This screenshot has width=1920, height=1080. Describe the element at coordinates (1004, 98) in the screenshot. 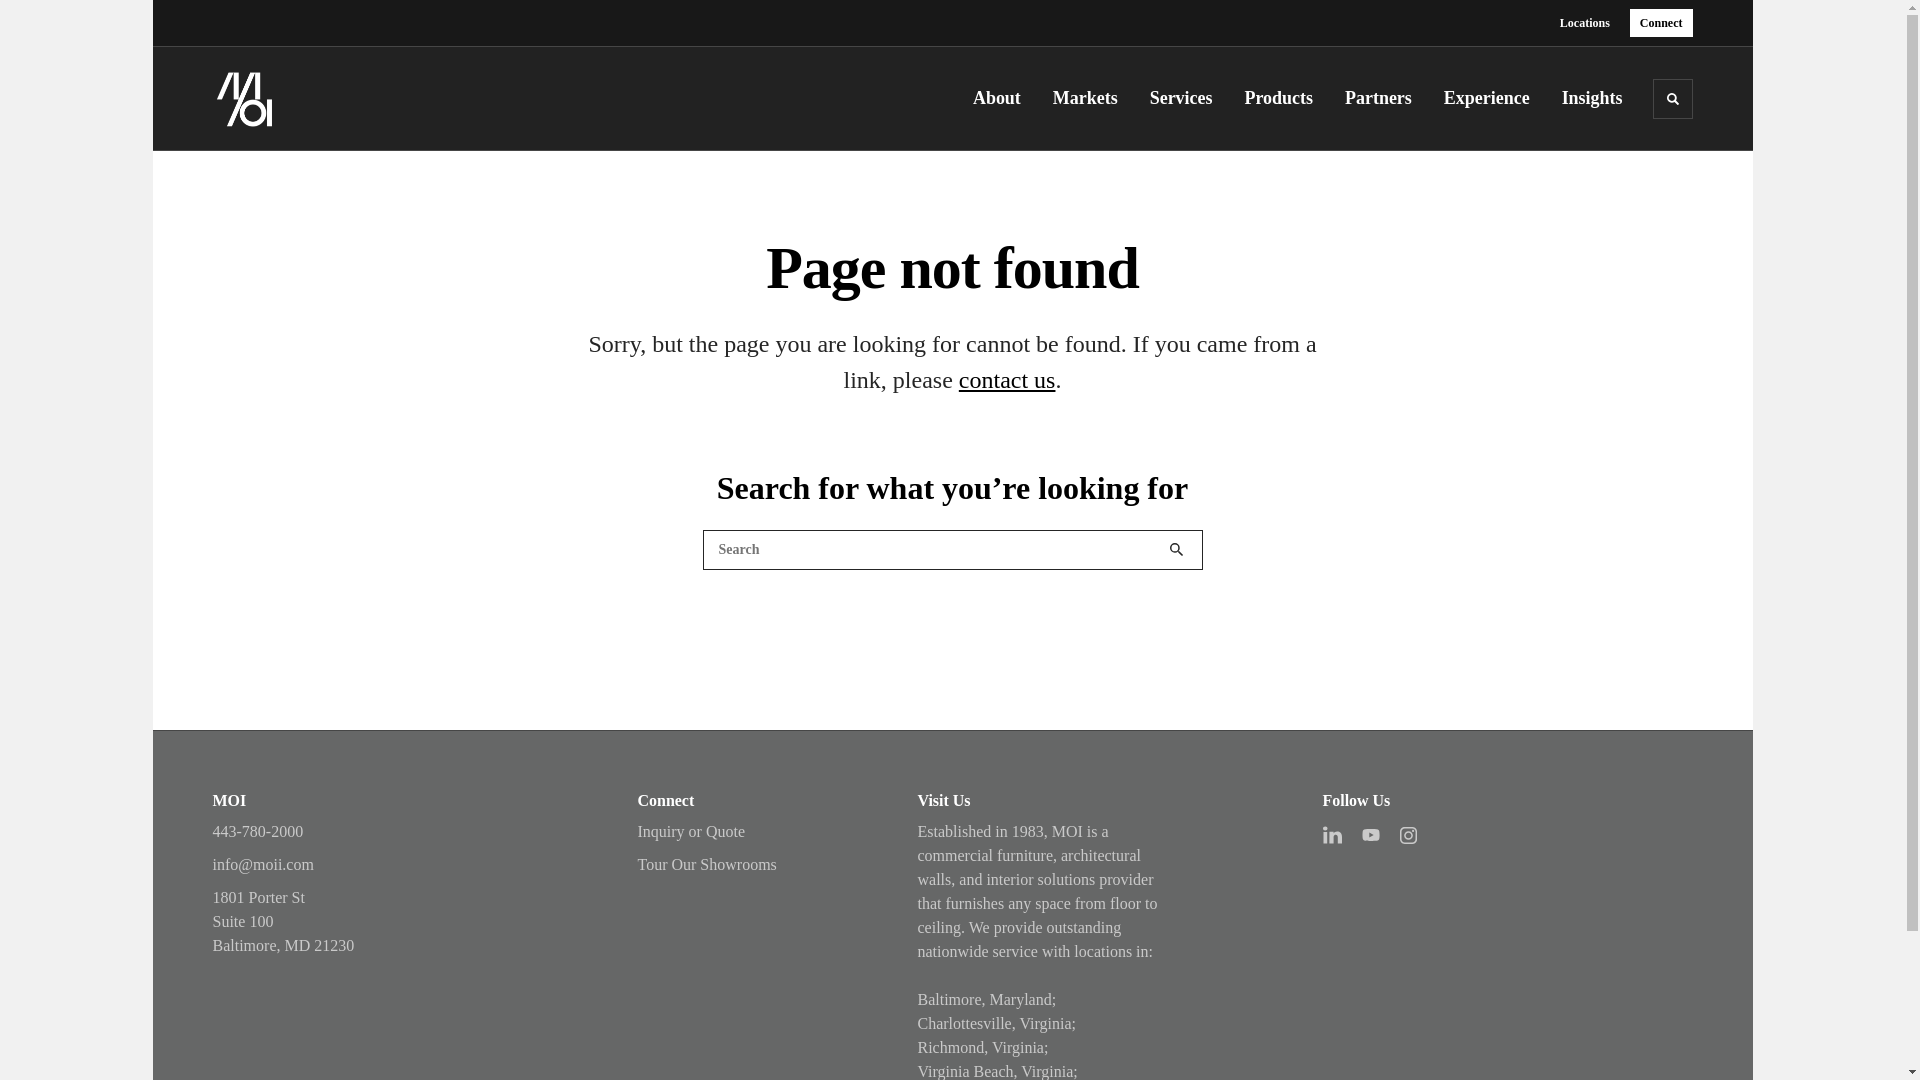

I see `About` at that location.